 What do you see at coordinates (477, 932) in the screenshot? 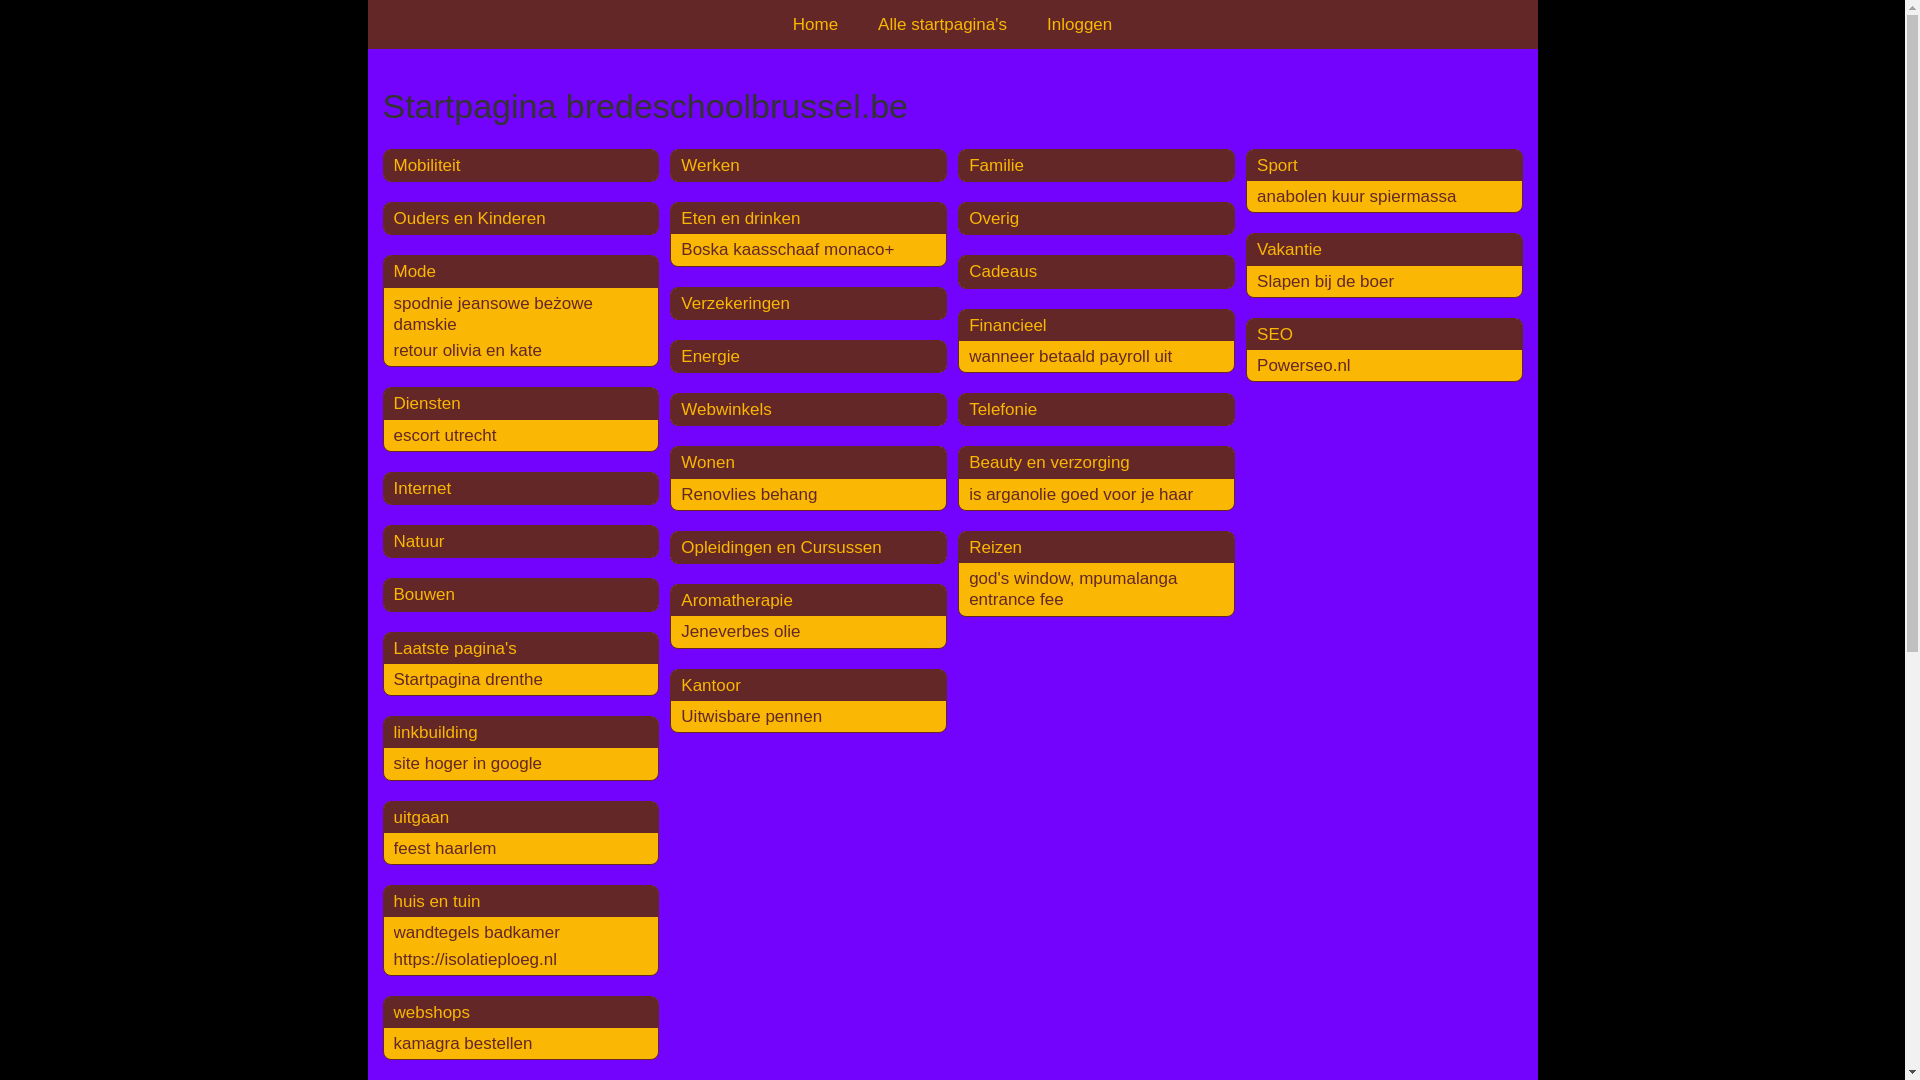
I see `wandtegels badkamer` at bounding box center [477, 932].